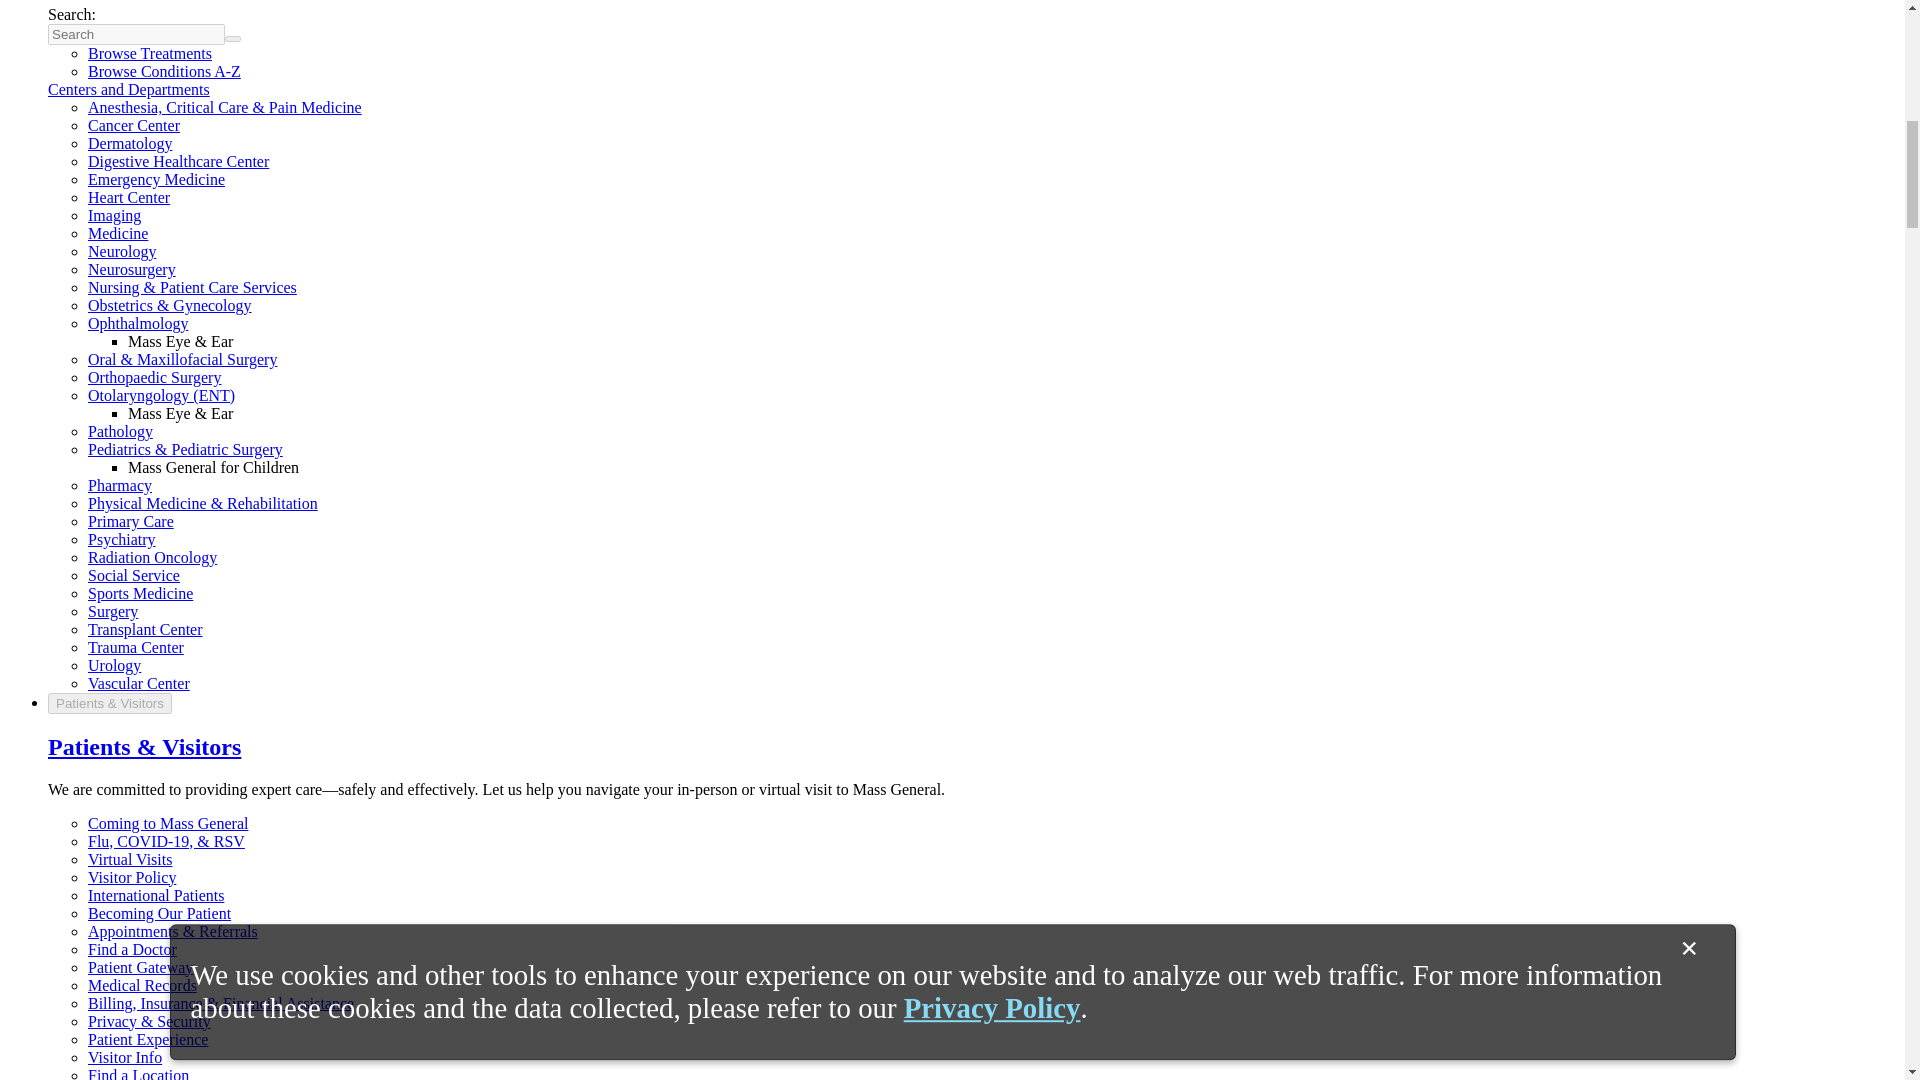 This screenshot has height=1080, width=1920. What do you see at coordinates (130, 144) in the screenshot?
I see `Dermatology` at bounding box center [130, 144].